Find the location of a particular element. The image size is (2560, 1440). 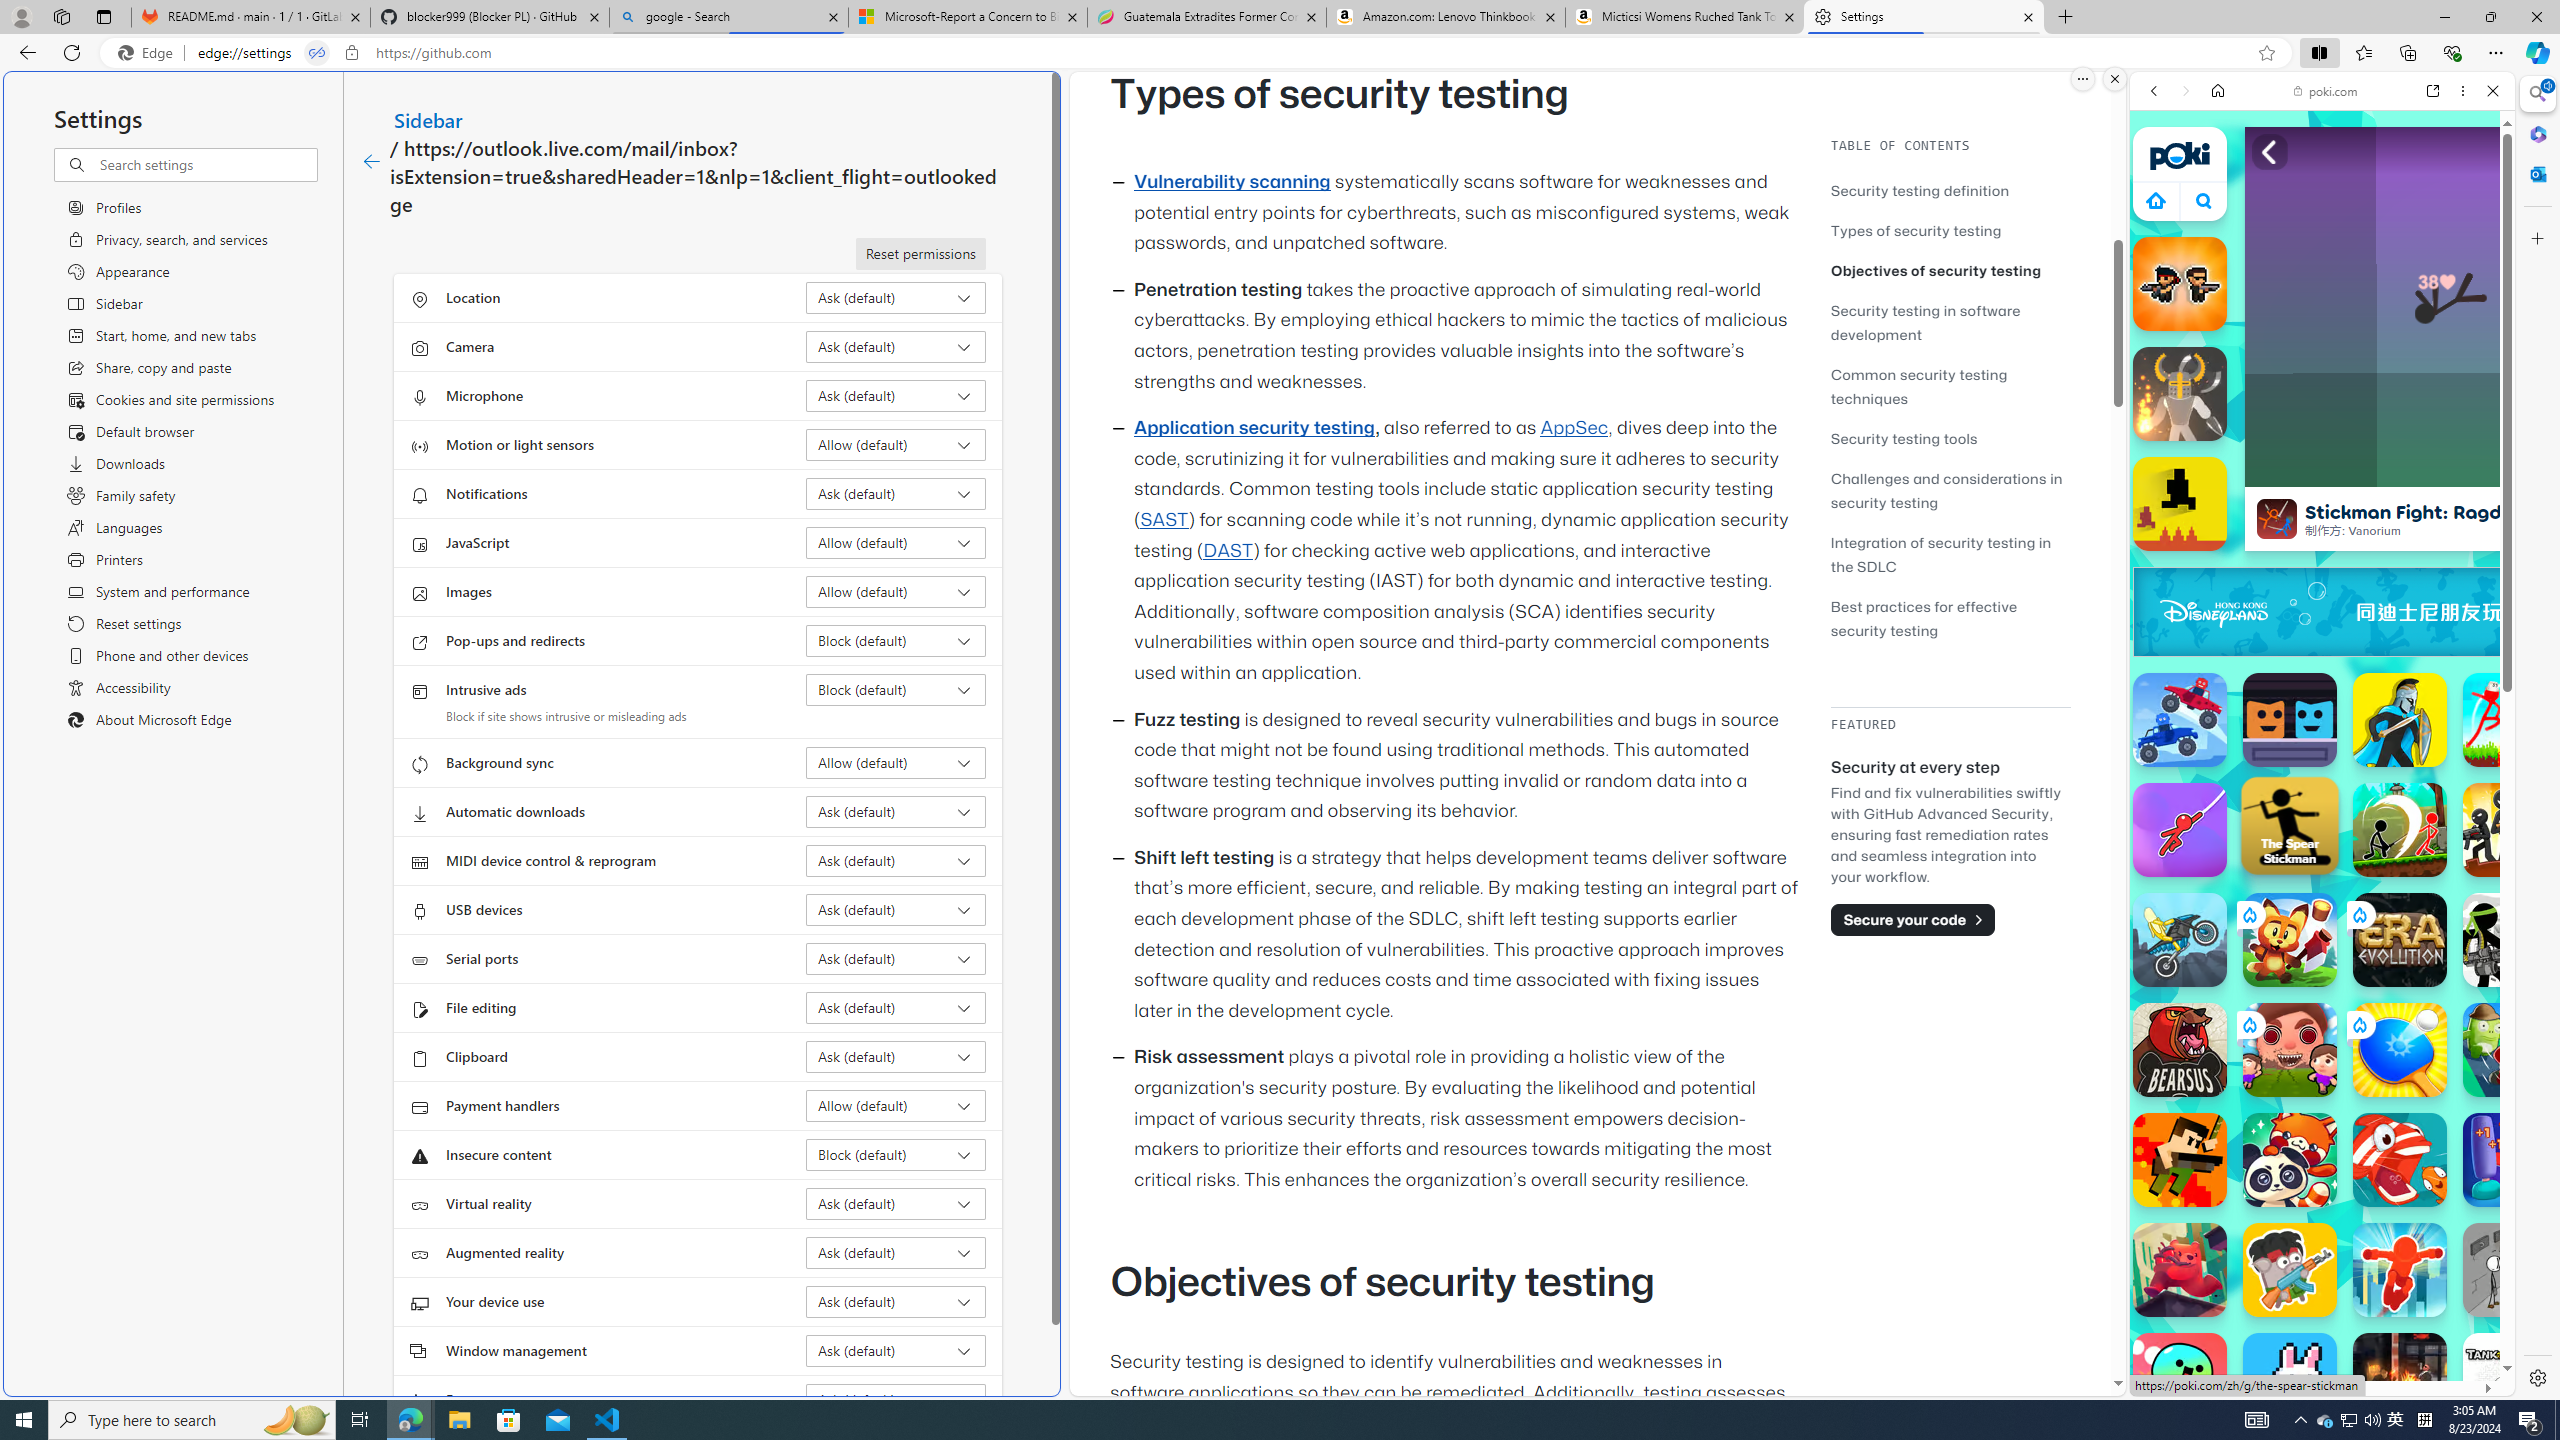

Common security testing techniques is located at coordinates (1950, 386).